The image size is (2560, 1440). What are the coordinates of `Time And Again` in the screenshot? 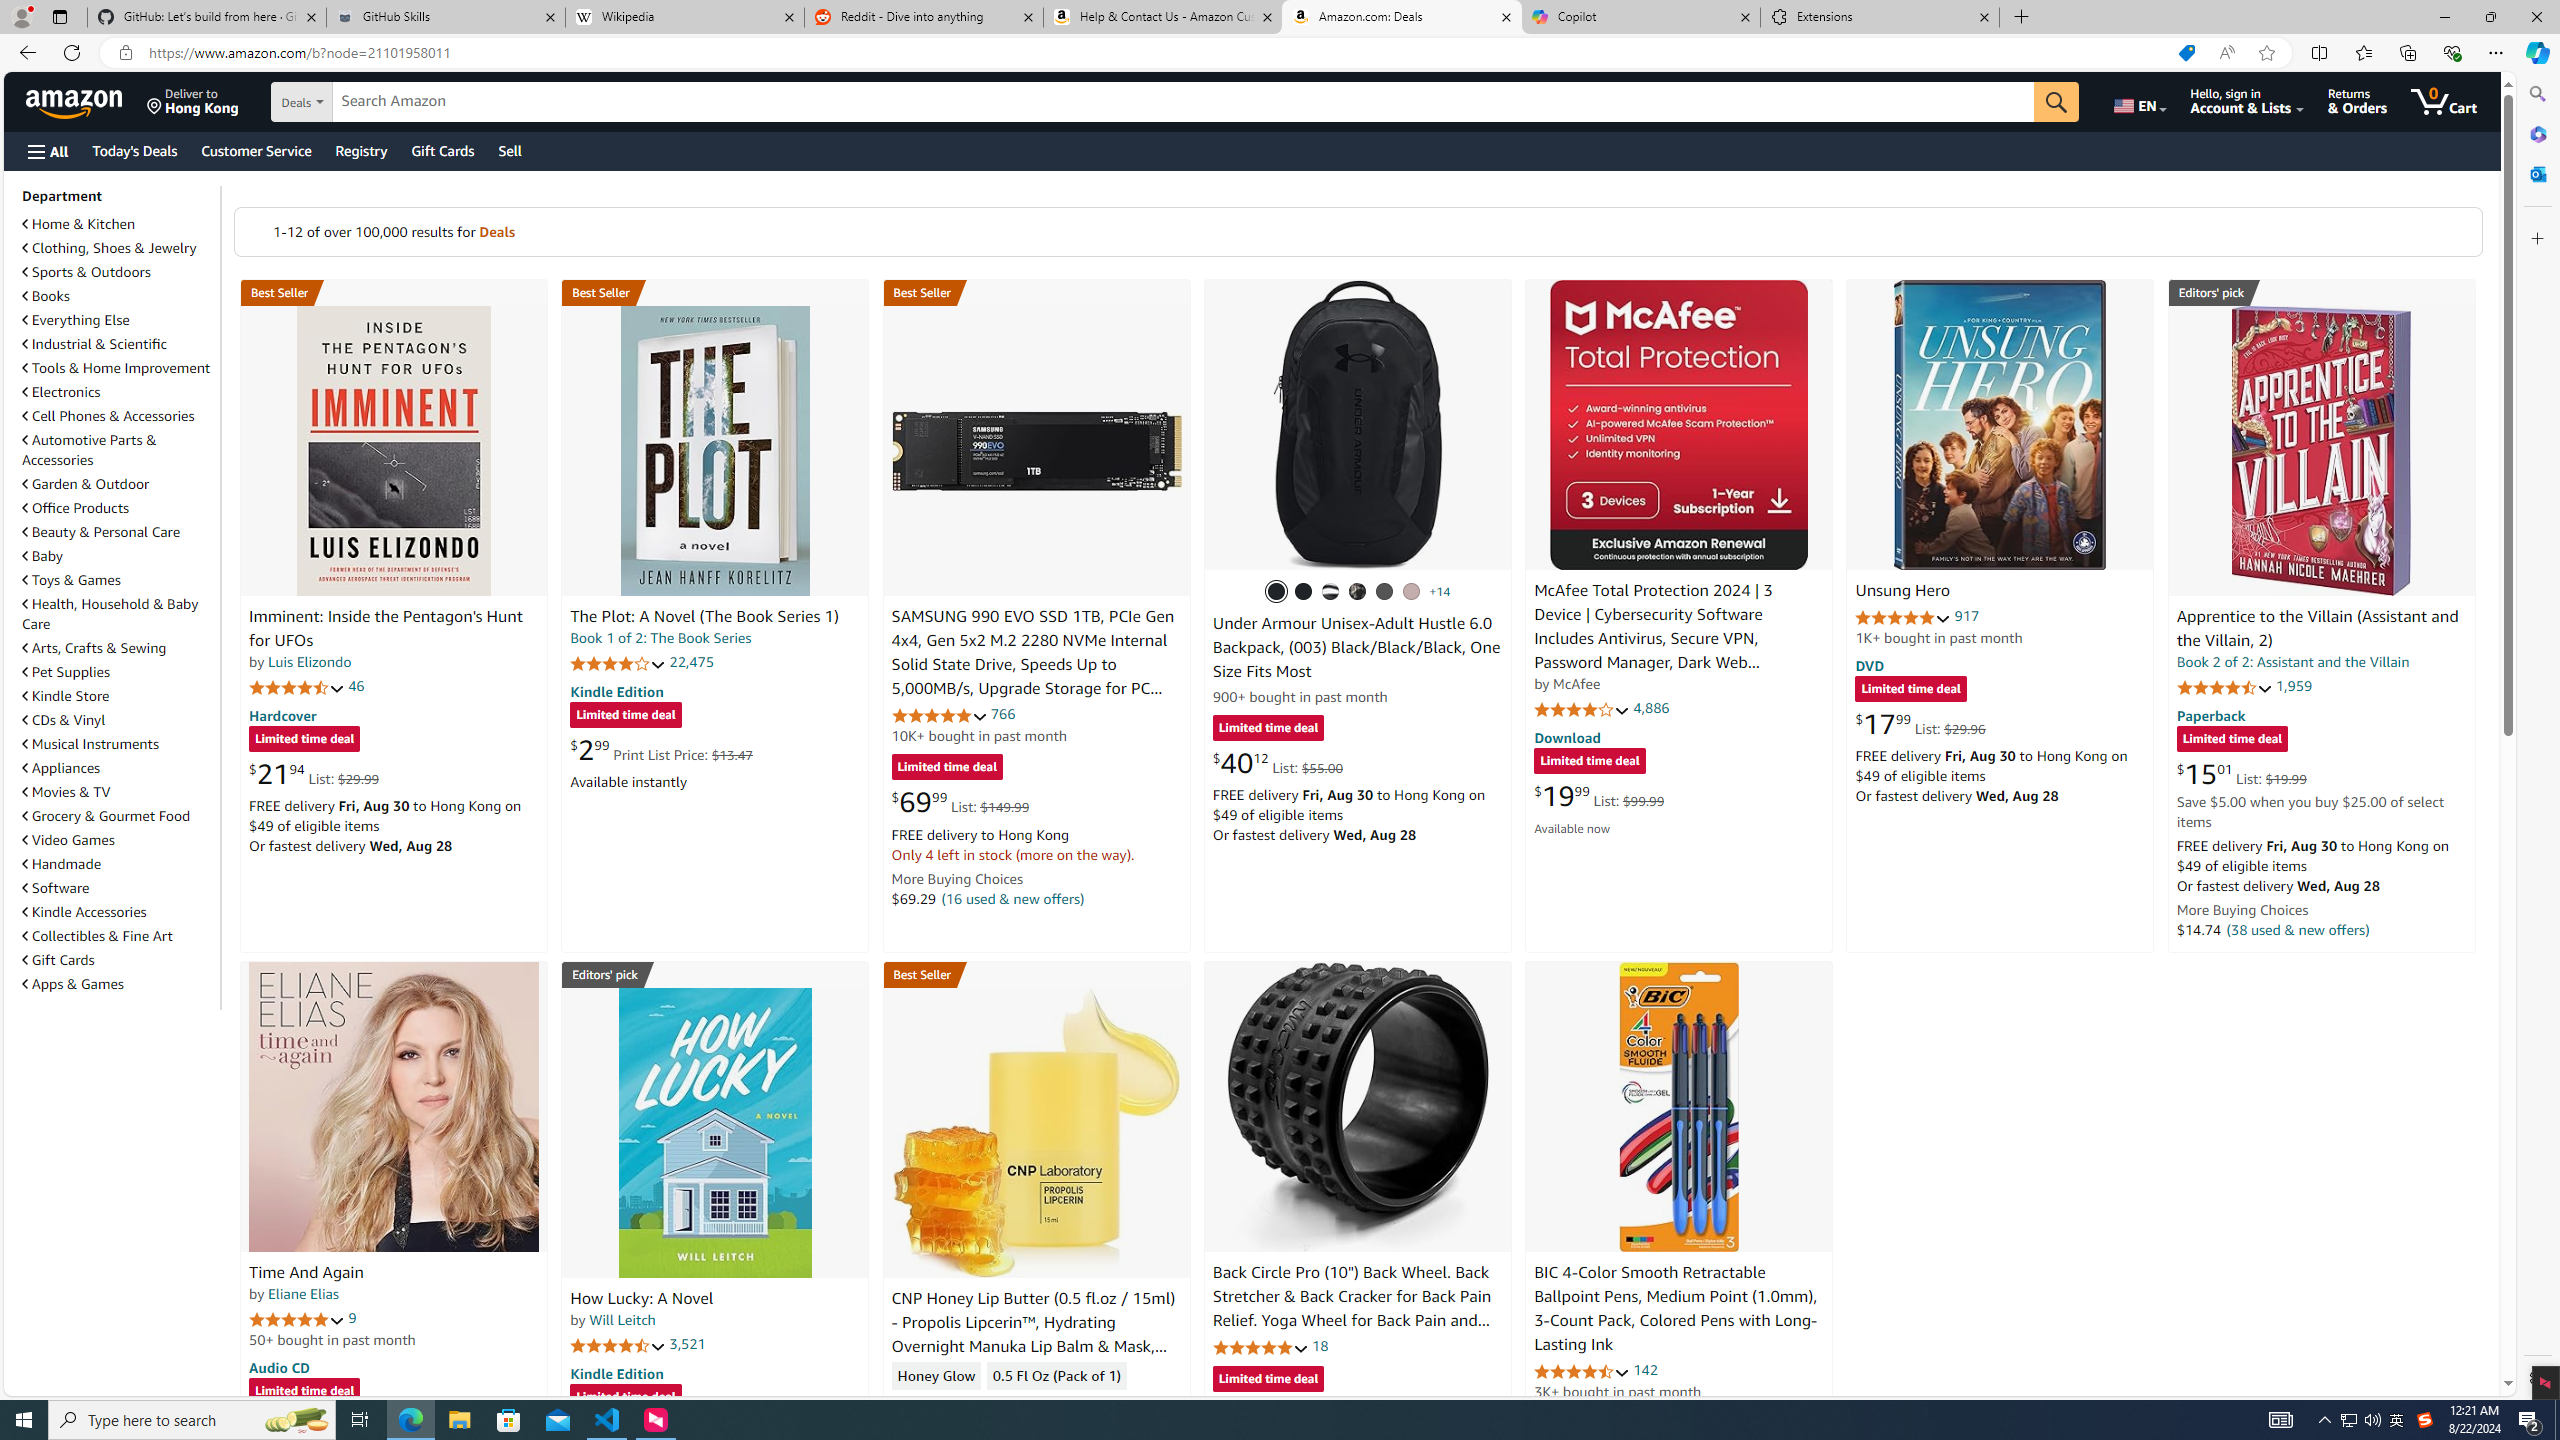 It's located at (394, 1106).